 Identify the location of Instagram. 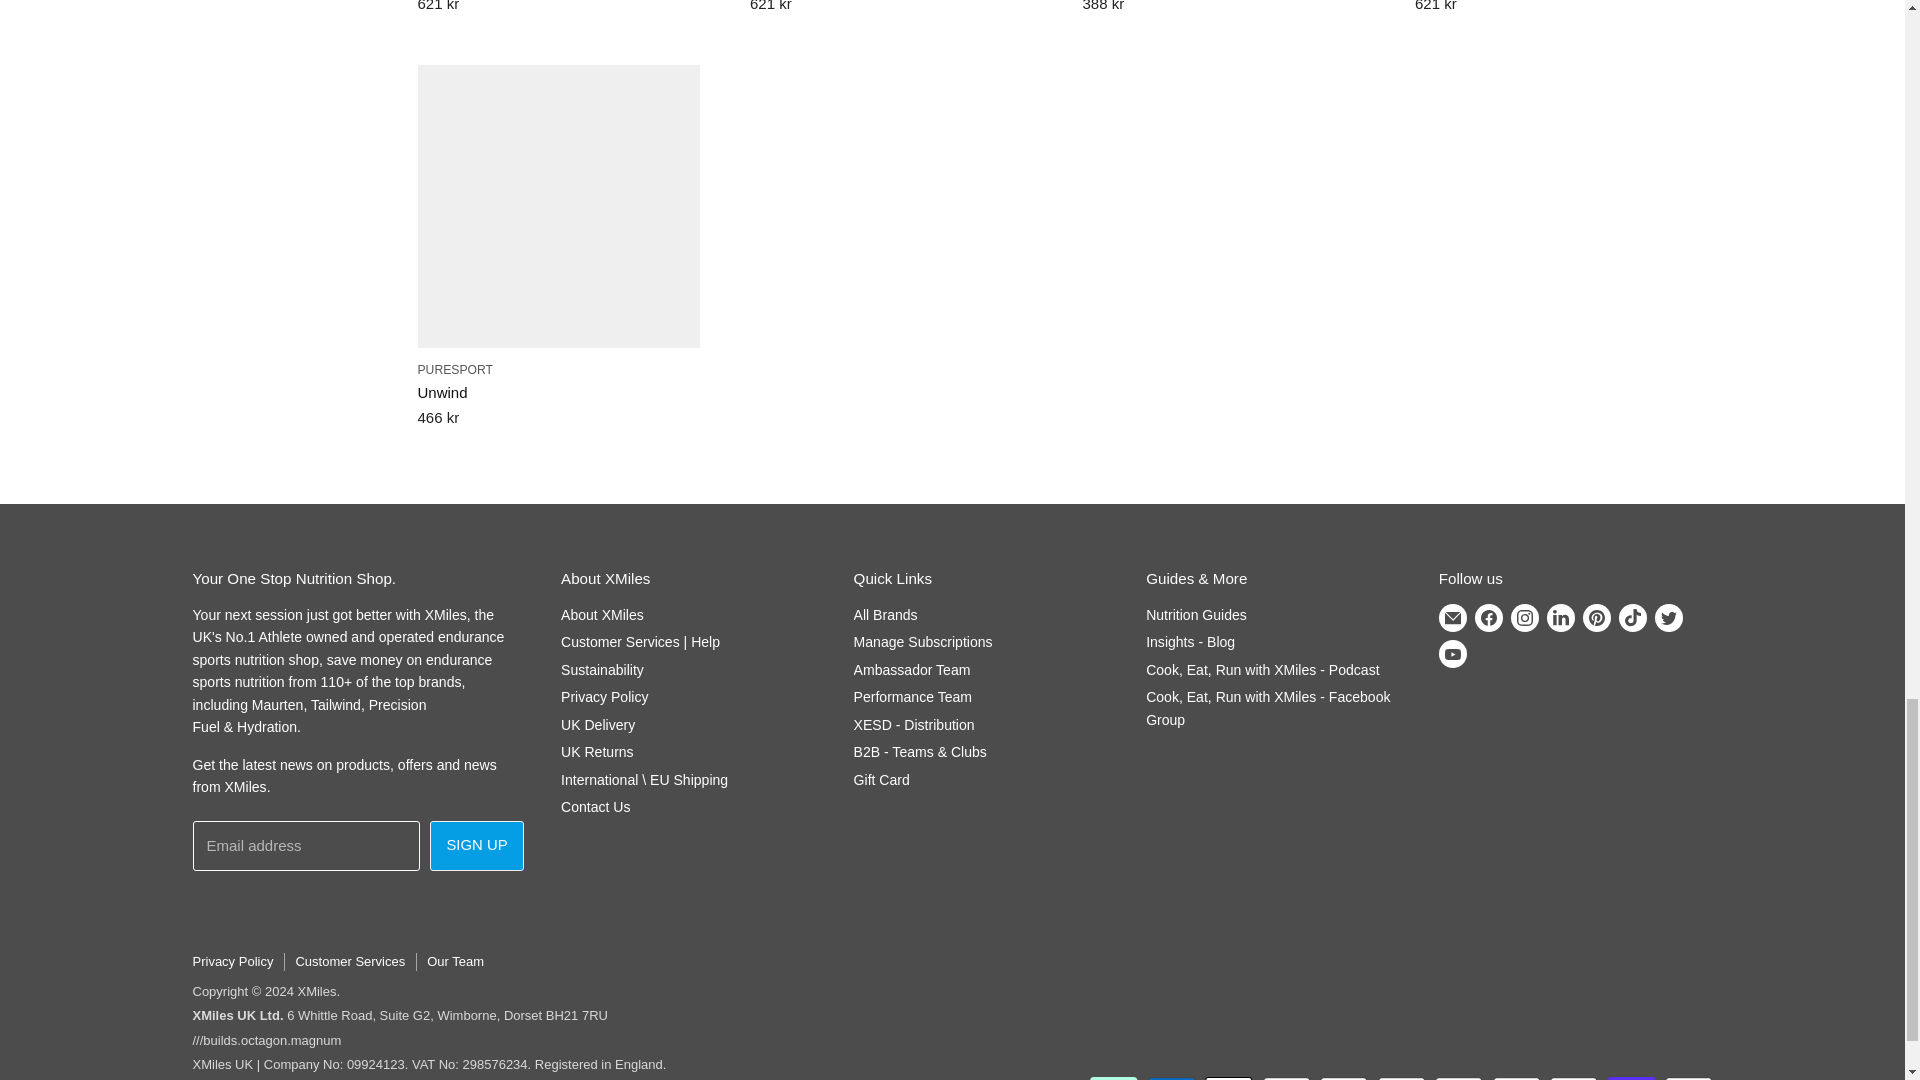
(1525, 618).